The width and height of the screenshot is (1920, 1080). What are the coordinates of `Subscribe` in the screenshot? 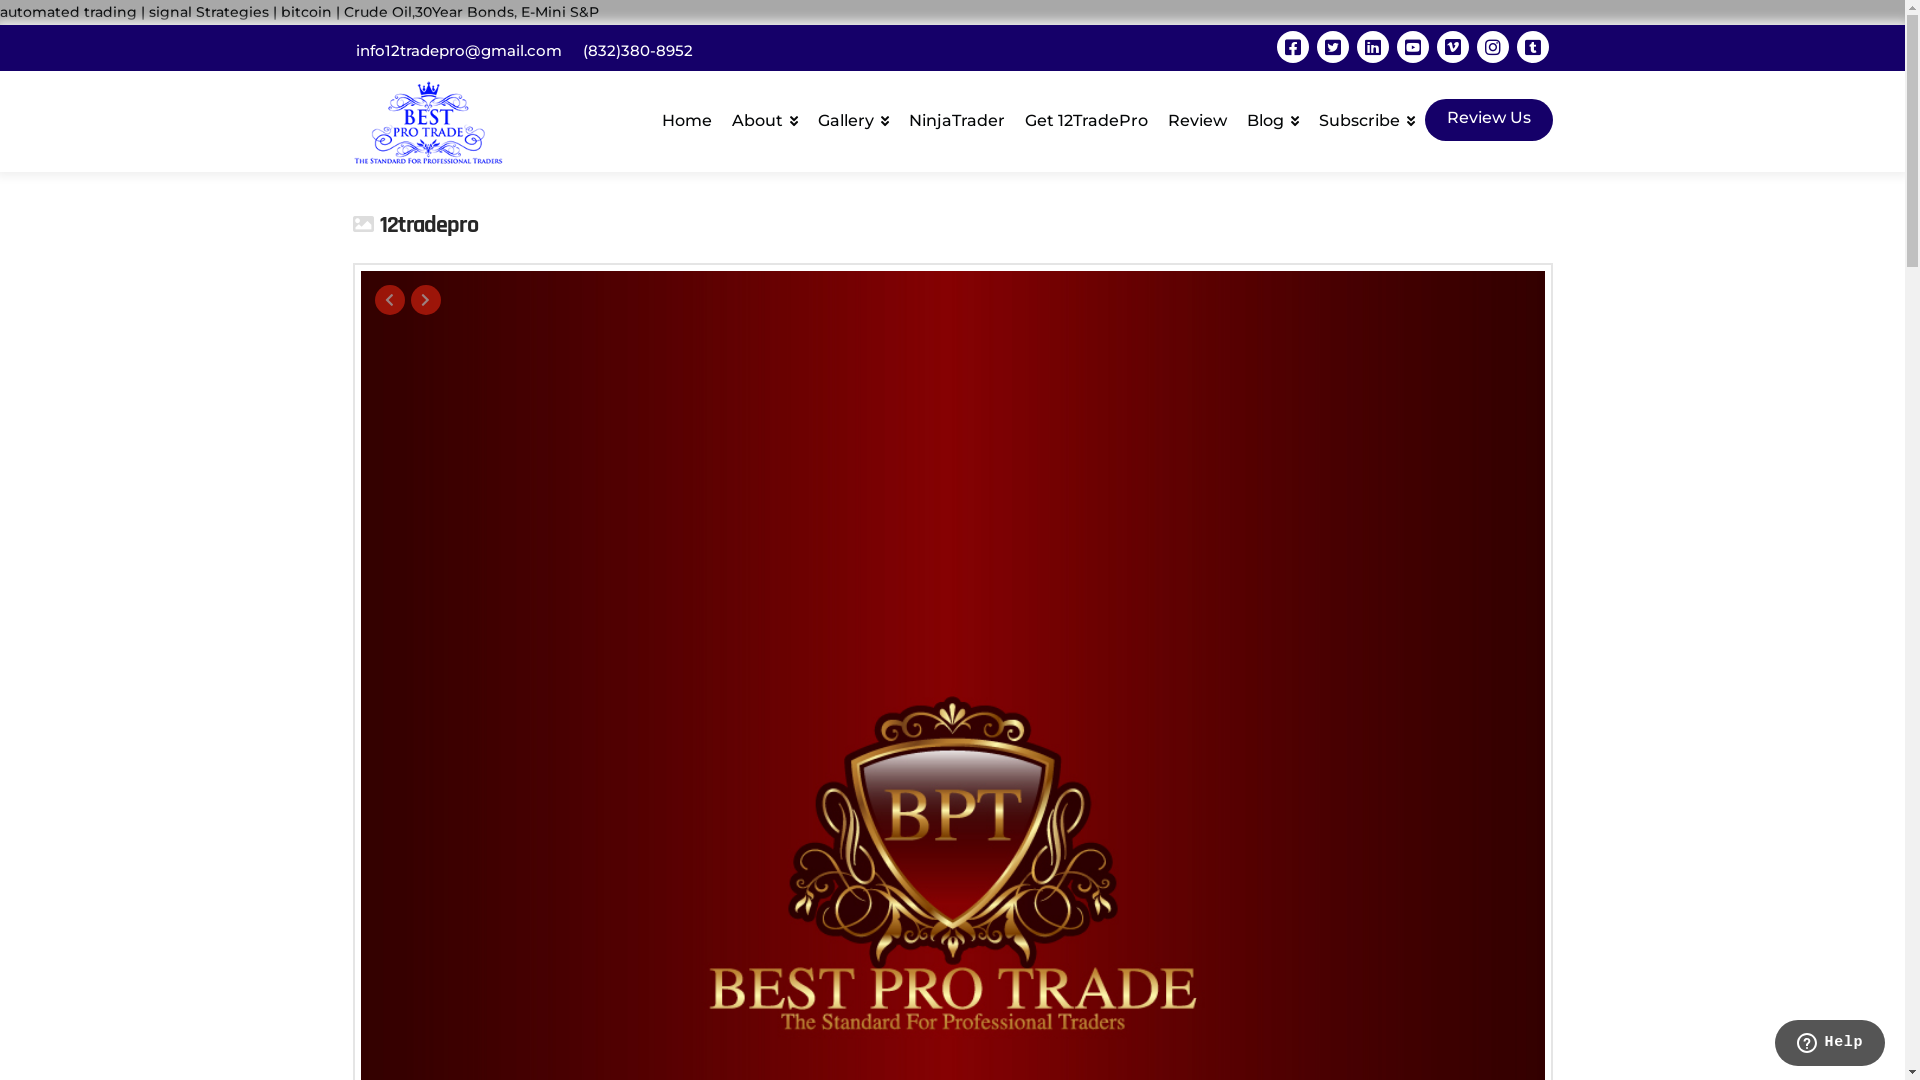 It's located at (1366, 116).